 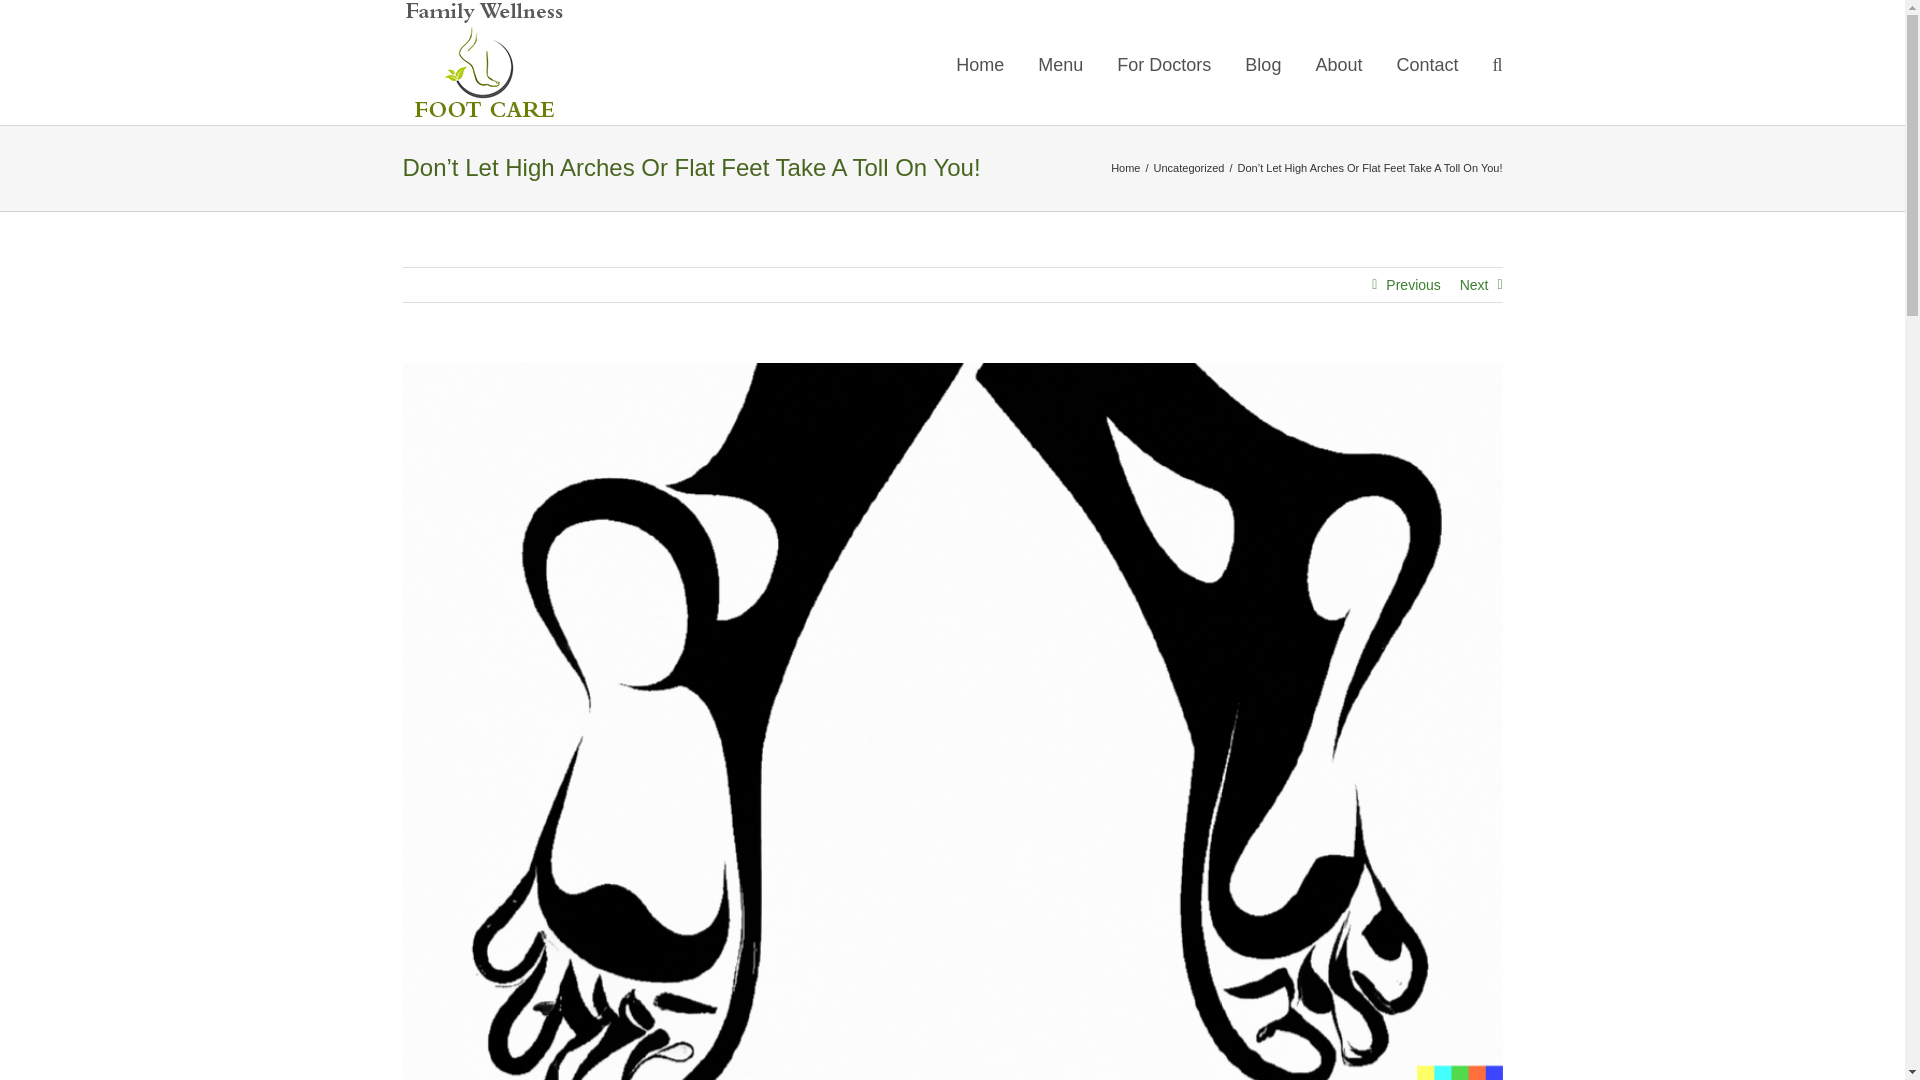 I want to click on Uncategorized, so click(x=1188, y=168).